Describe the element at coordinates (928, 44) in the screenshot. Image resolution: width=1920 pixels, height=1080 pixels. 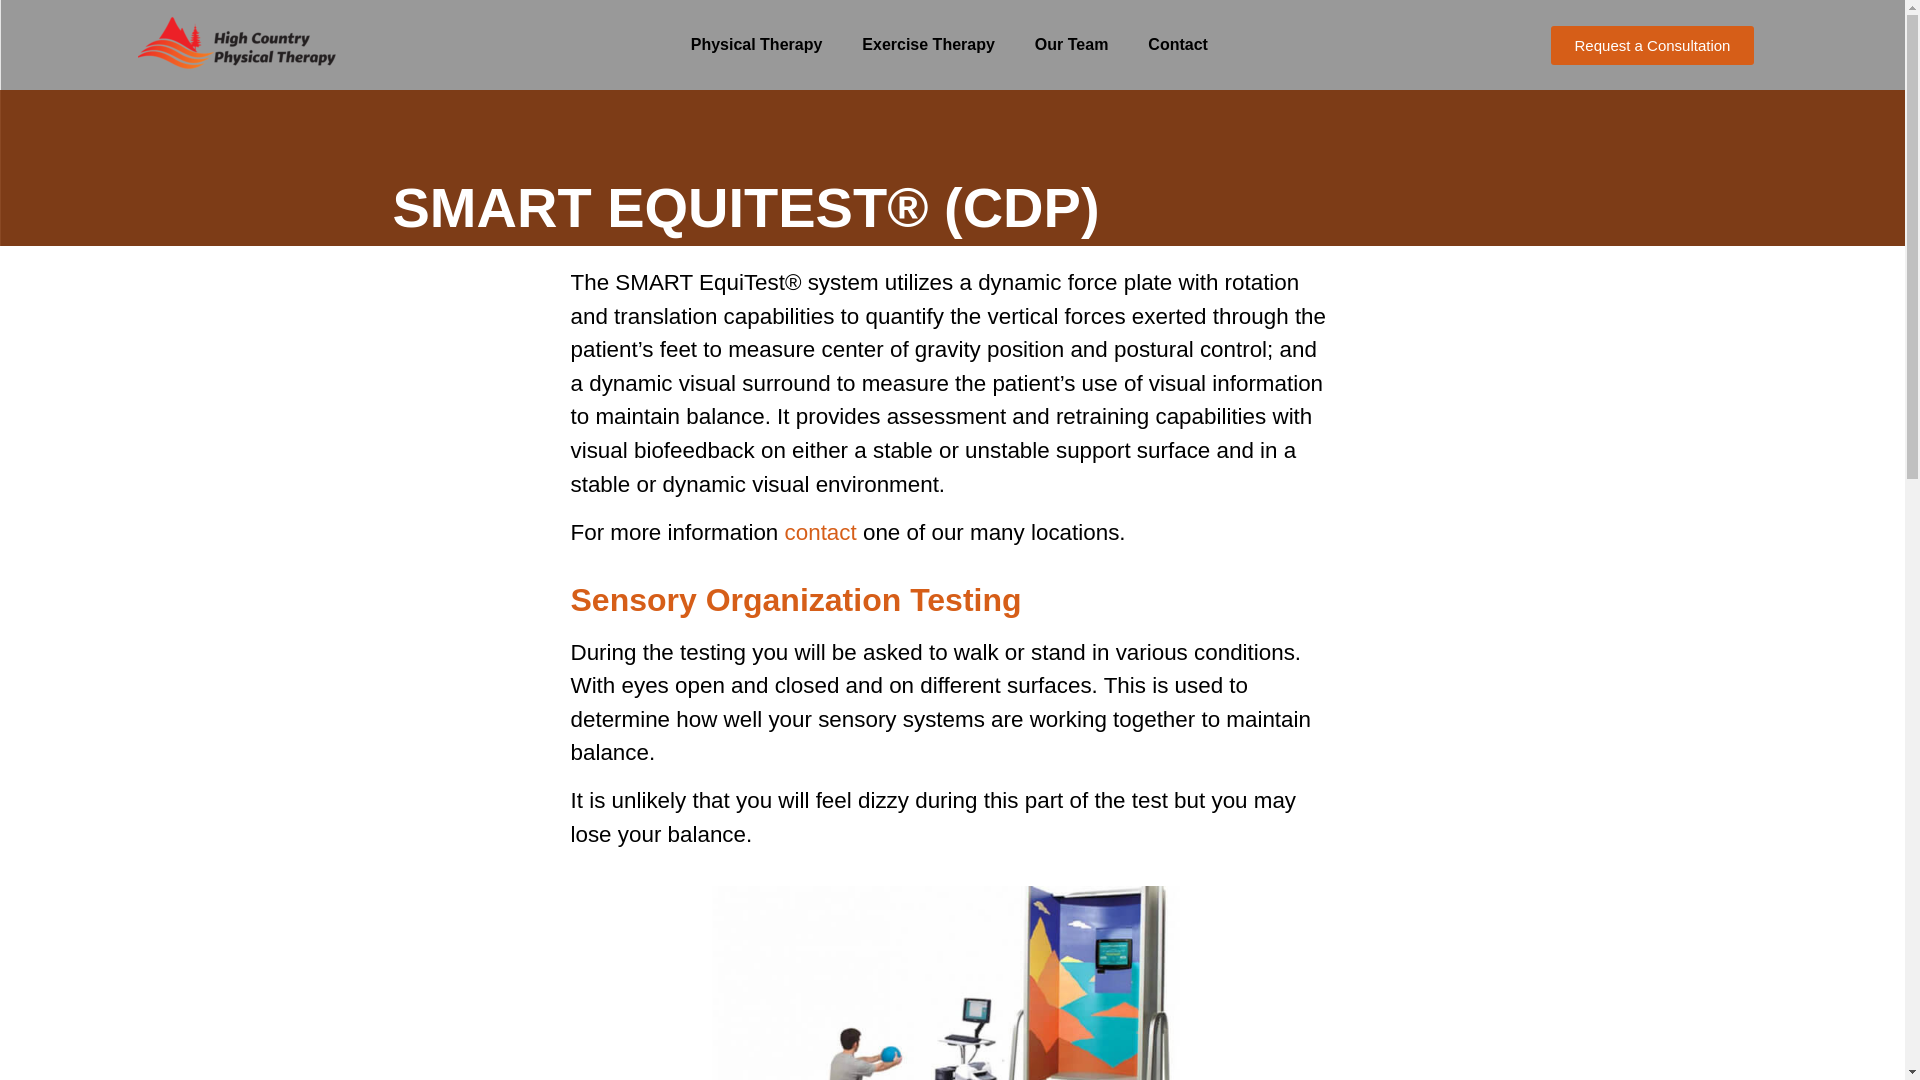
I see `Exercise Therapy` at that location.